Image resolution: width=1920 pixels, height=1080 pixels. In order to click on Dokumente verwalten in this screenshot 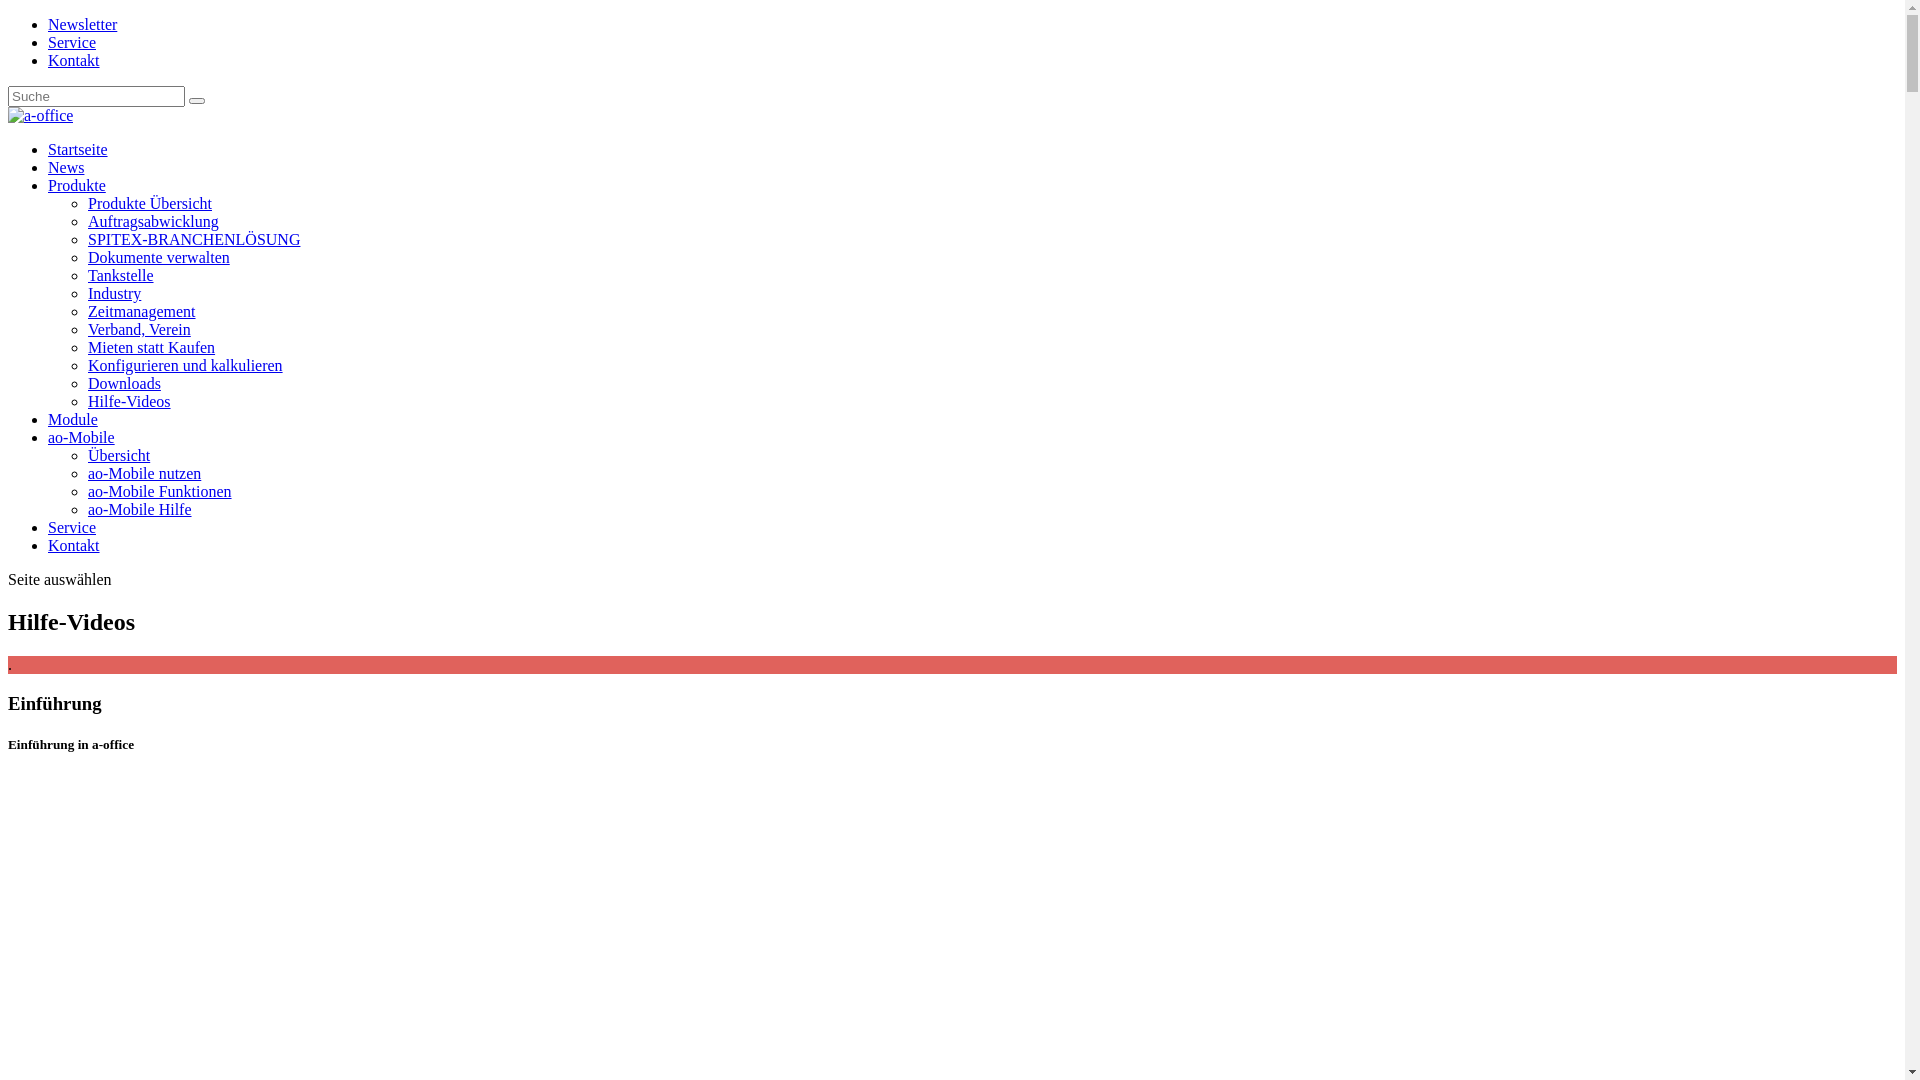, I will do `click(159, 258)`.